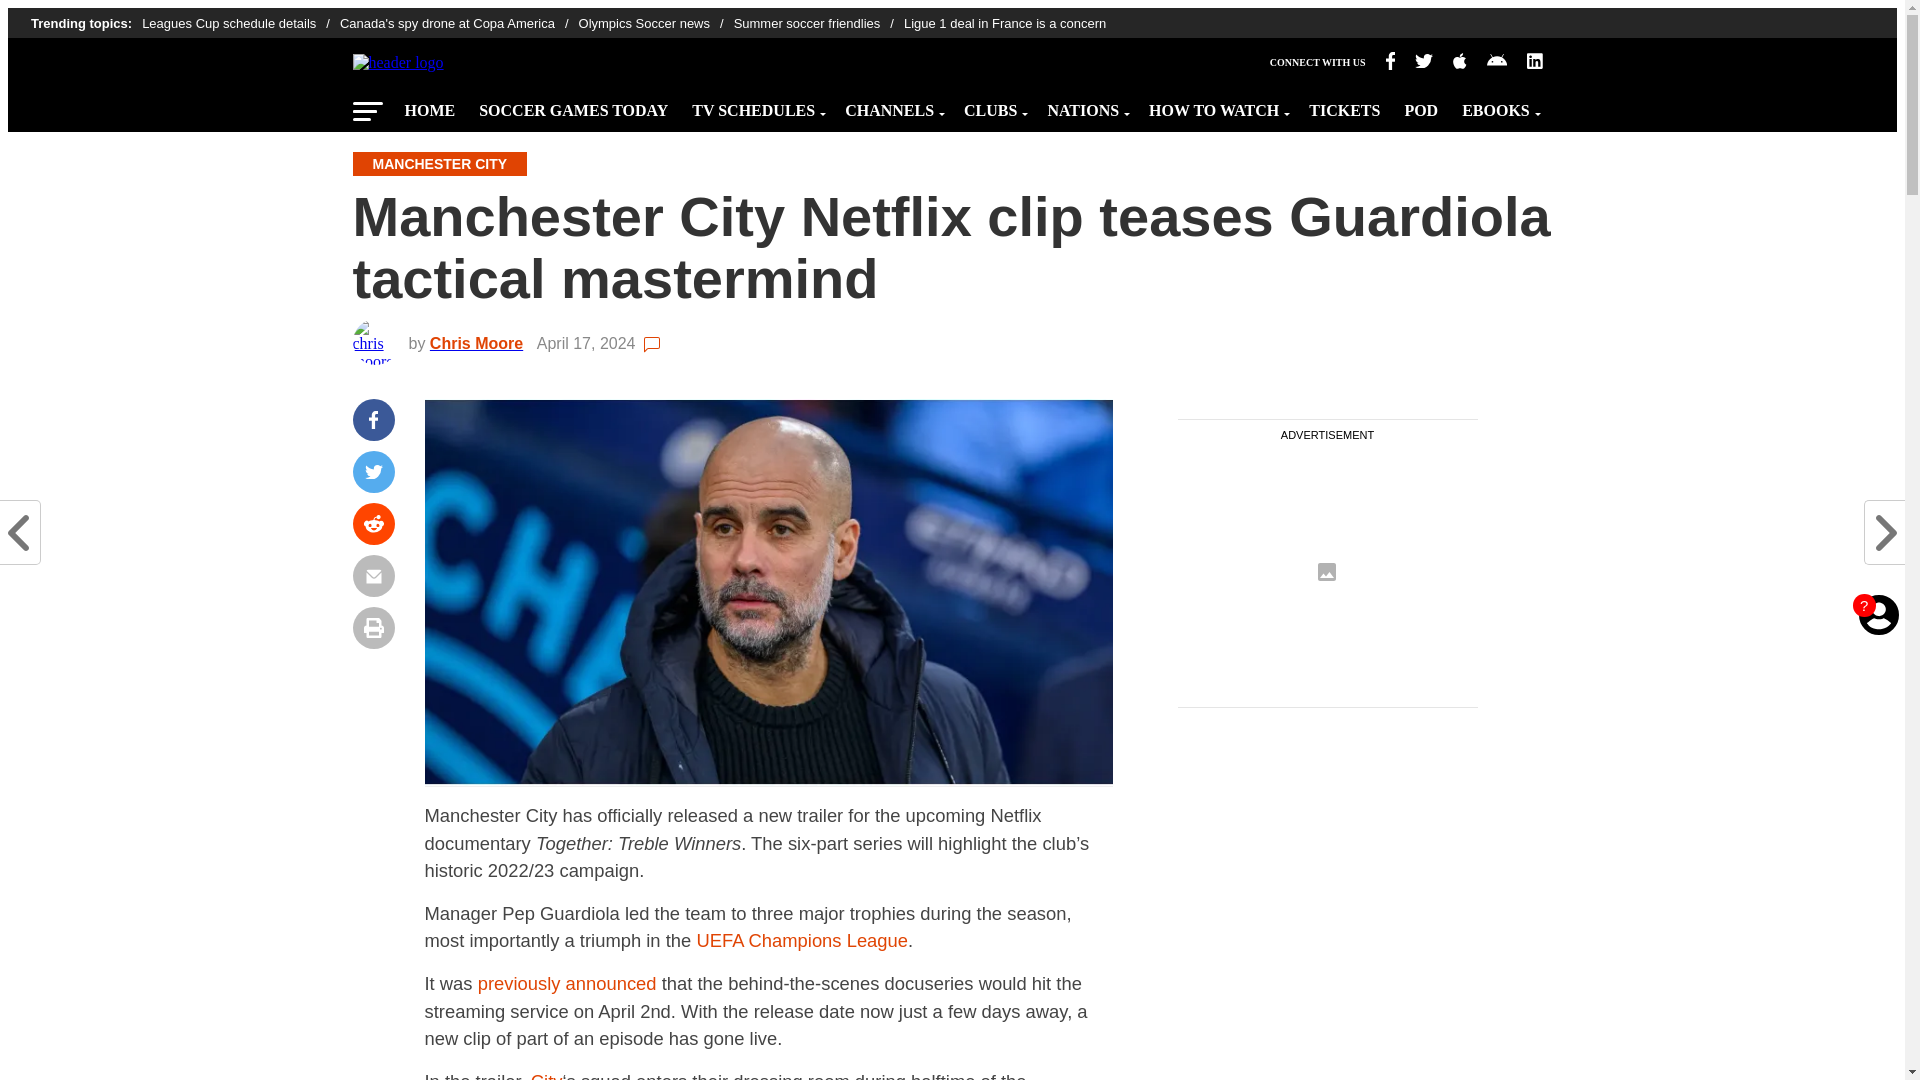 The width and height of the screenshot is (1920, 1080). What do you see at coordinates (1216, 106) in the screenshot?
I see `HOW TO WATCH` at bounding box center [1216, 106].